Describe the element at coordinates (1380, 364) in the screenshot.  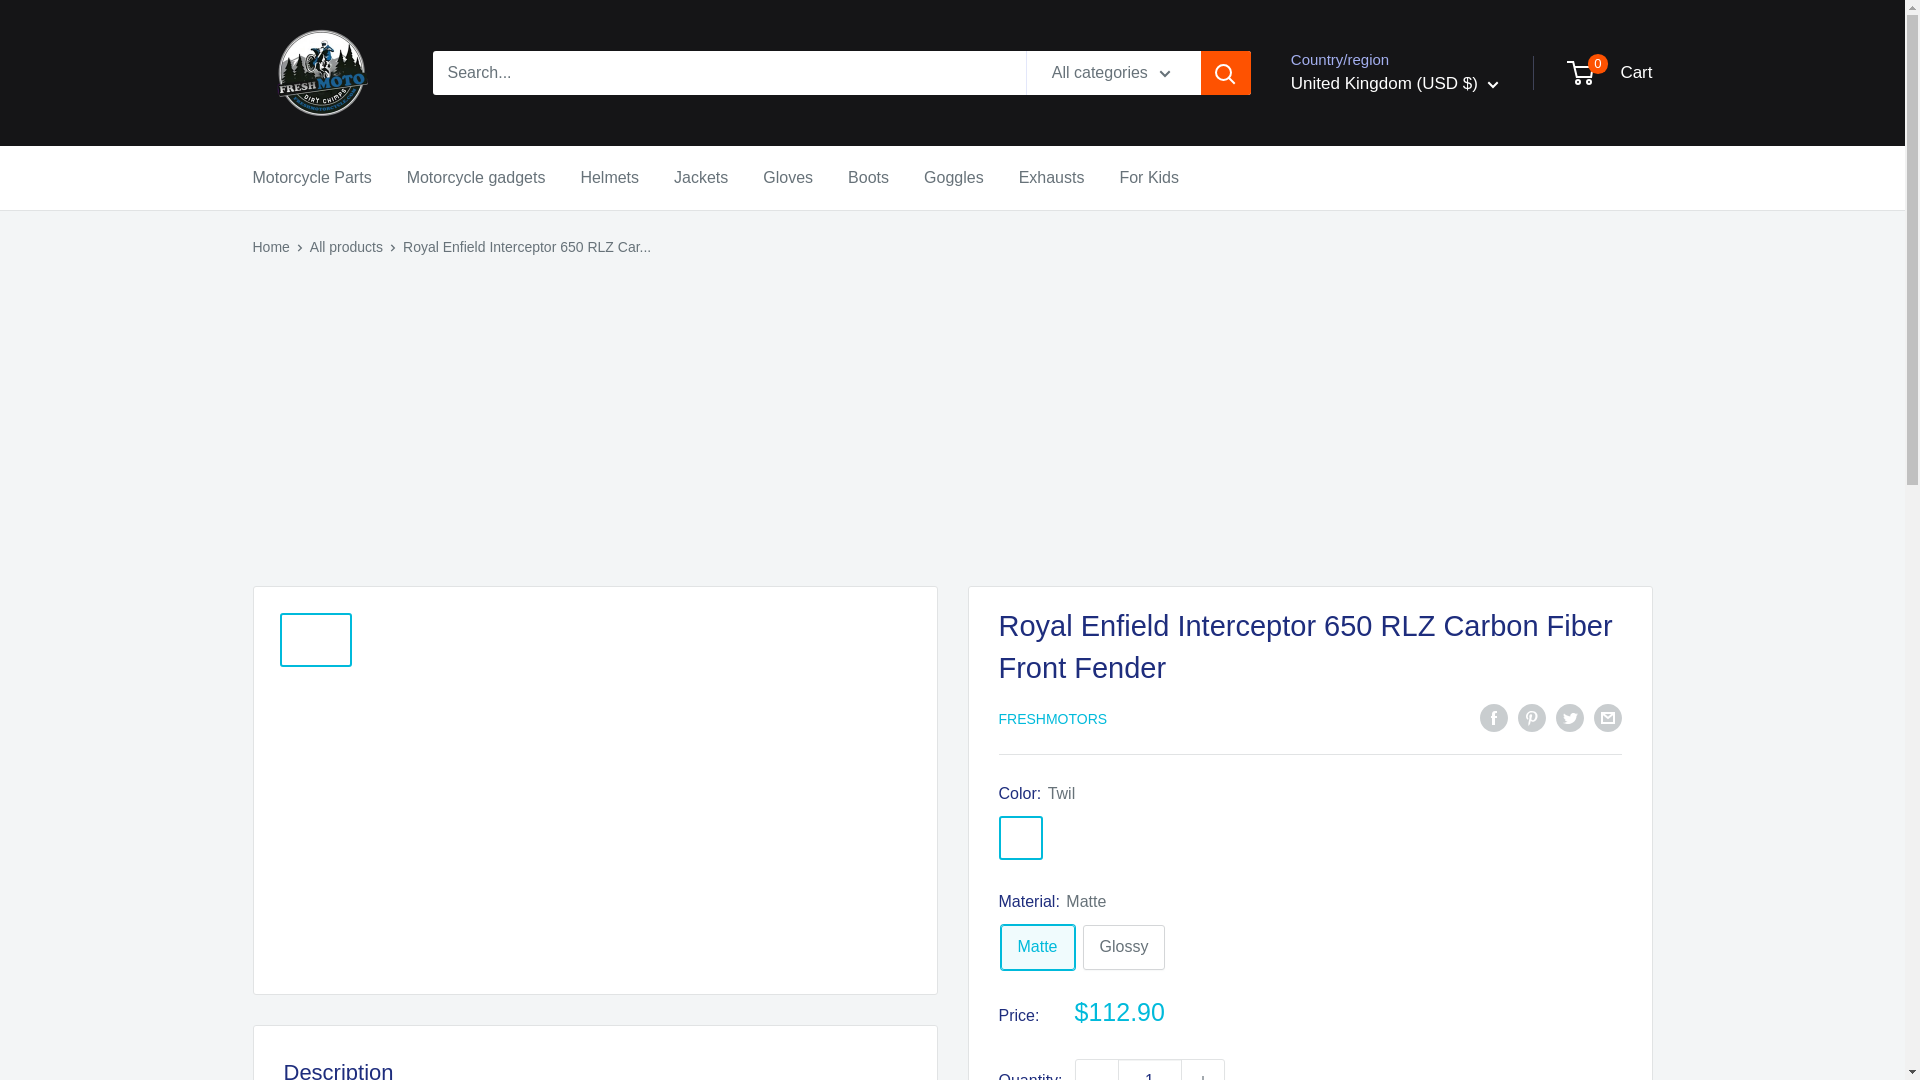
I see `AW` at that location.